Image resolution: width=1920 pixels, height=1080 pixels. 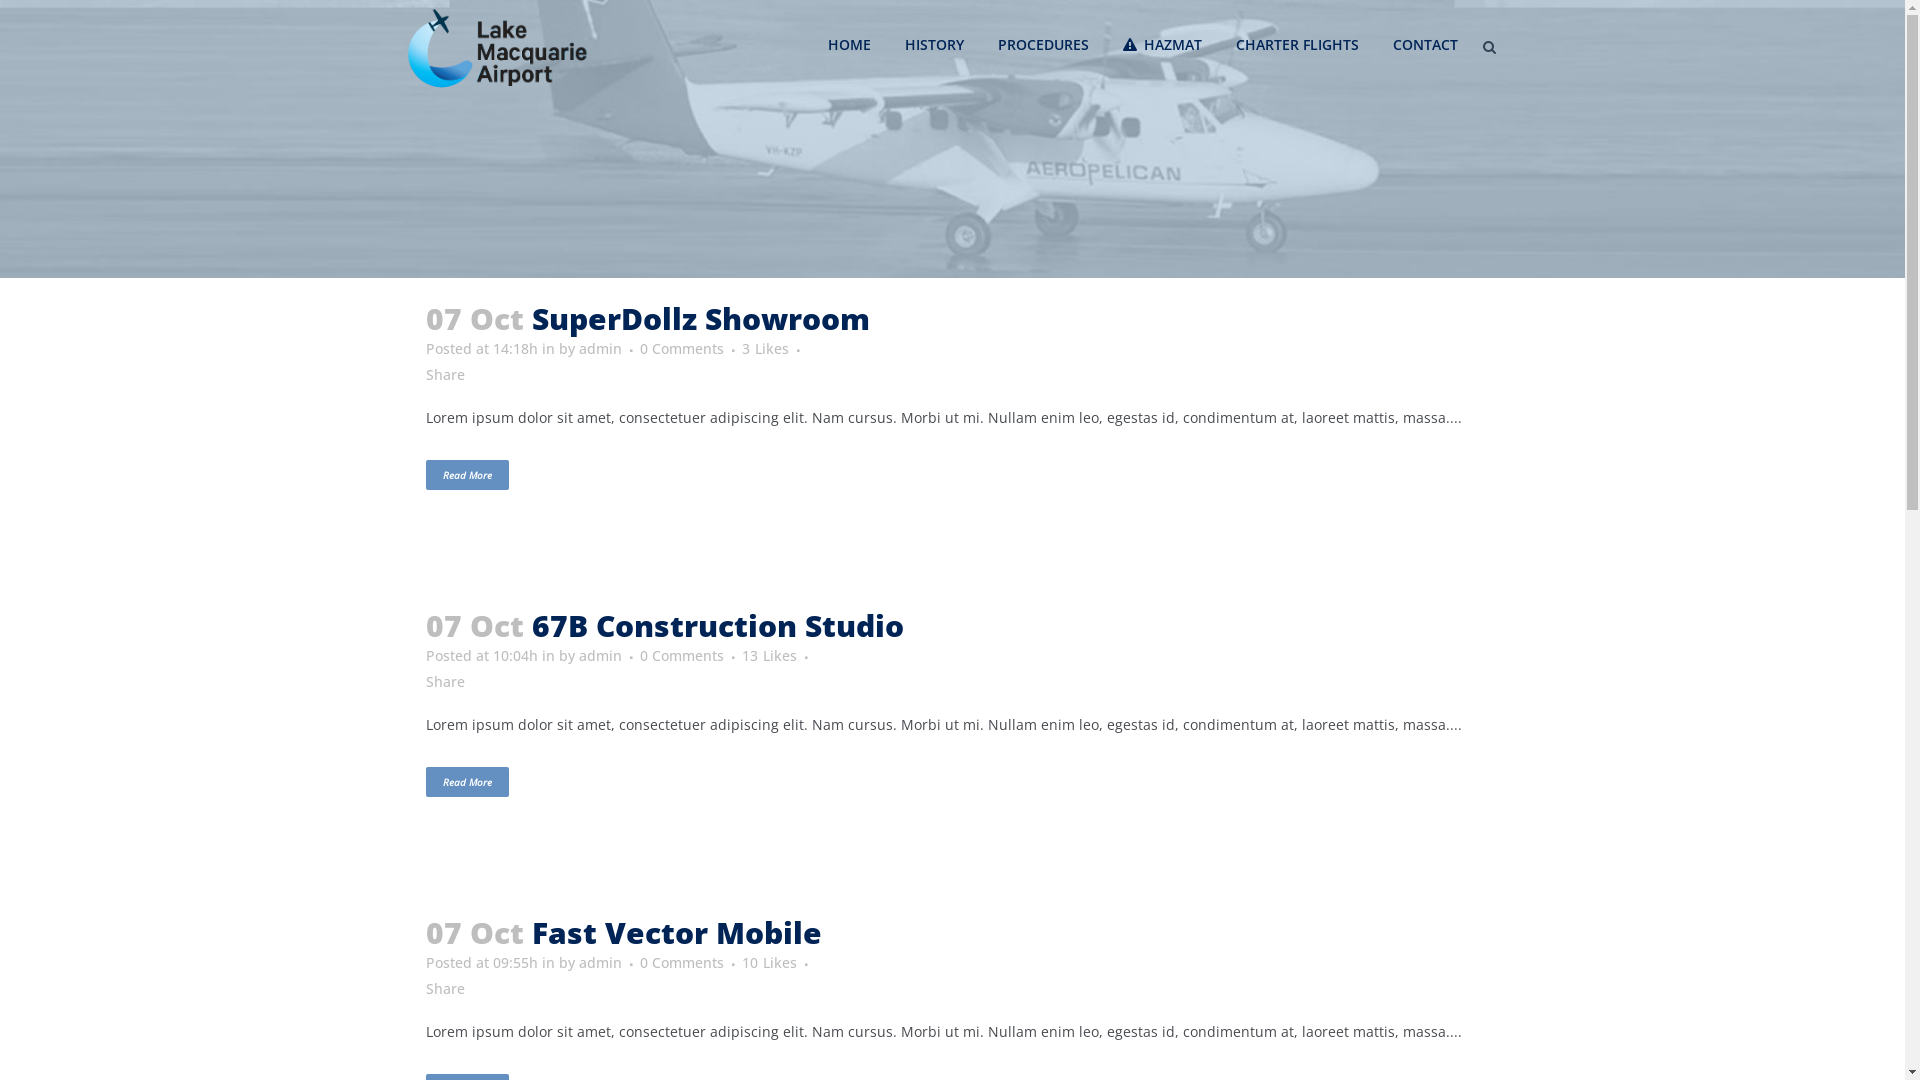 I want to click on 13 Likes, so click(x=770, y=656).